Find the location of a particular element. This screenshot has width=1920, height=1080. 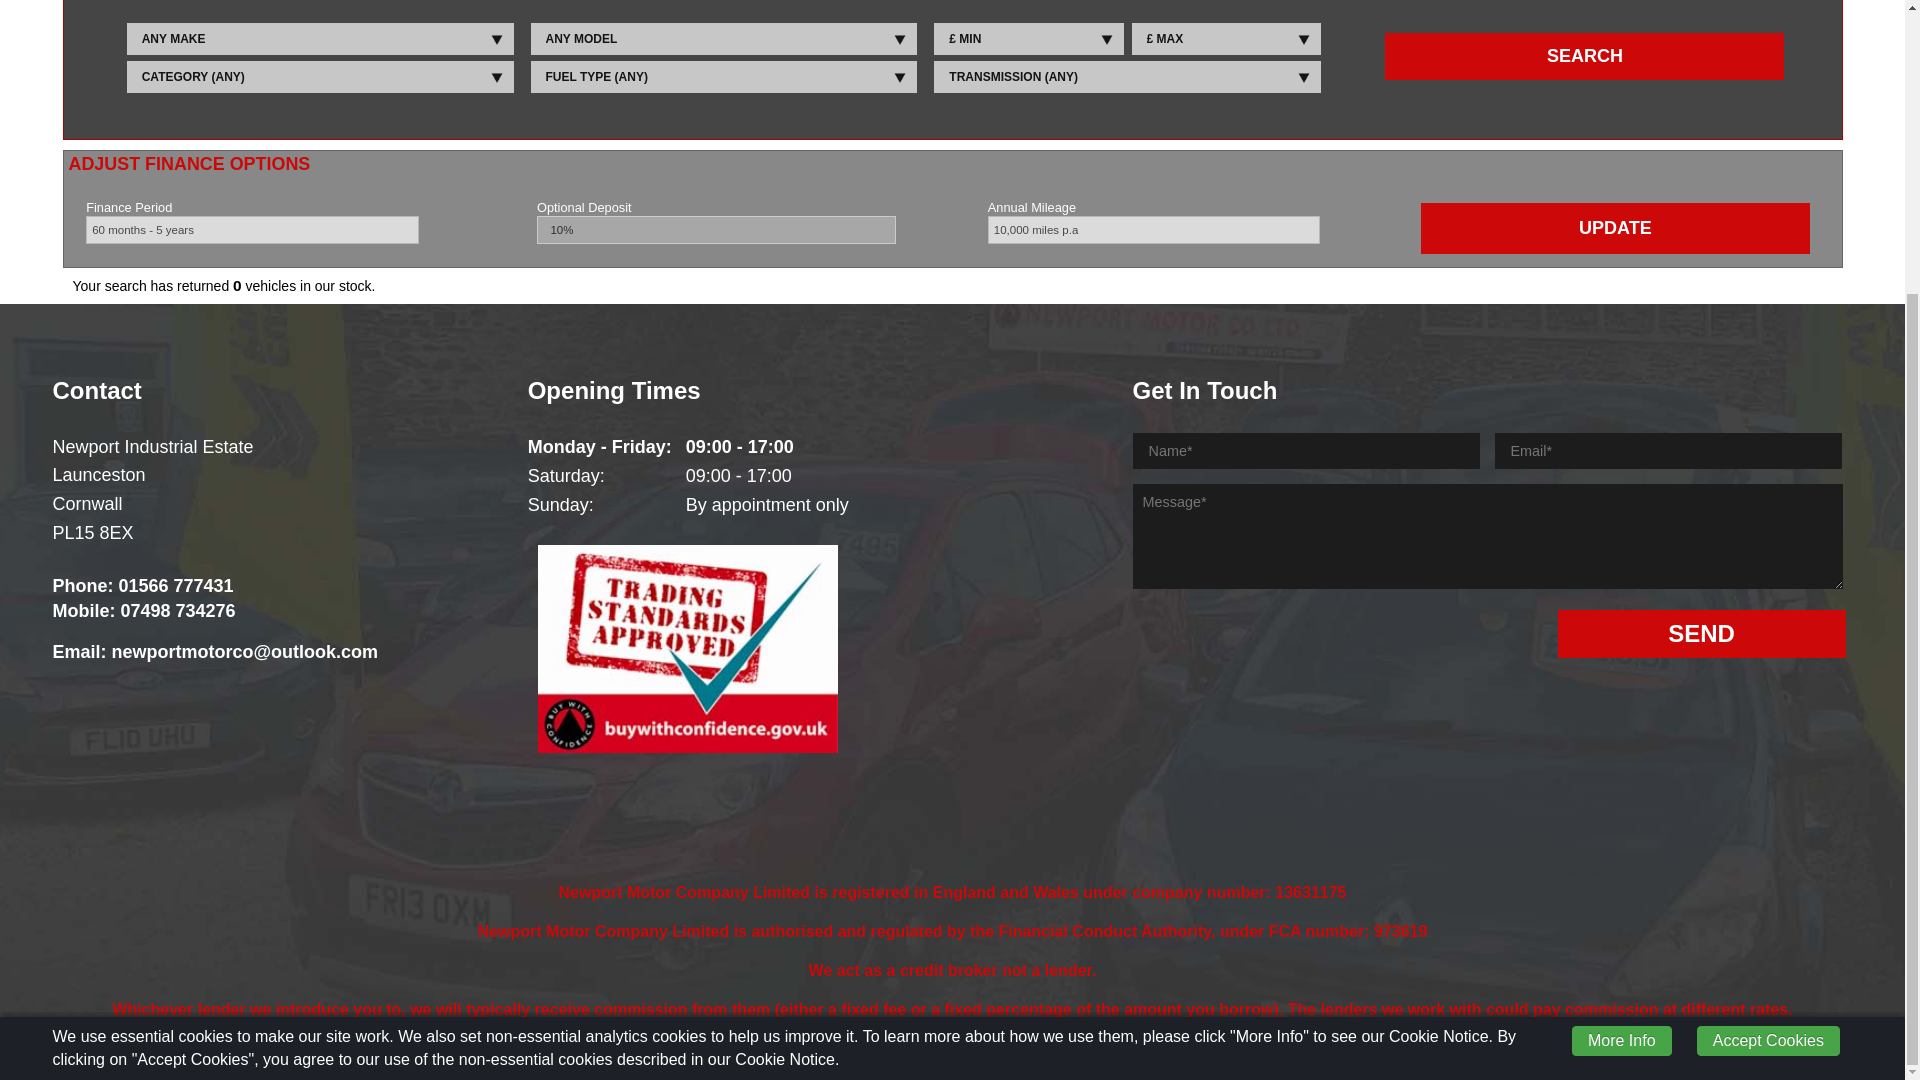

More Info is located at coordinates (1622, 651).